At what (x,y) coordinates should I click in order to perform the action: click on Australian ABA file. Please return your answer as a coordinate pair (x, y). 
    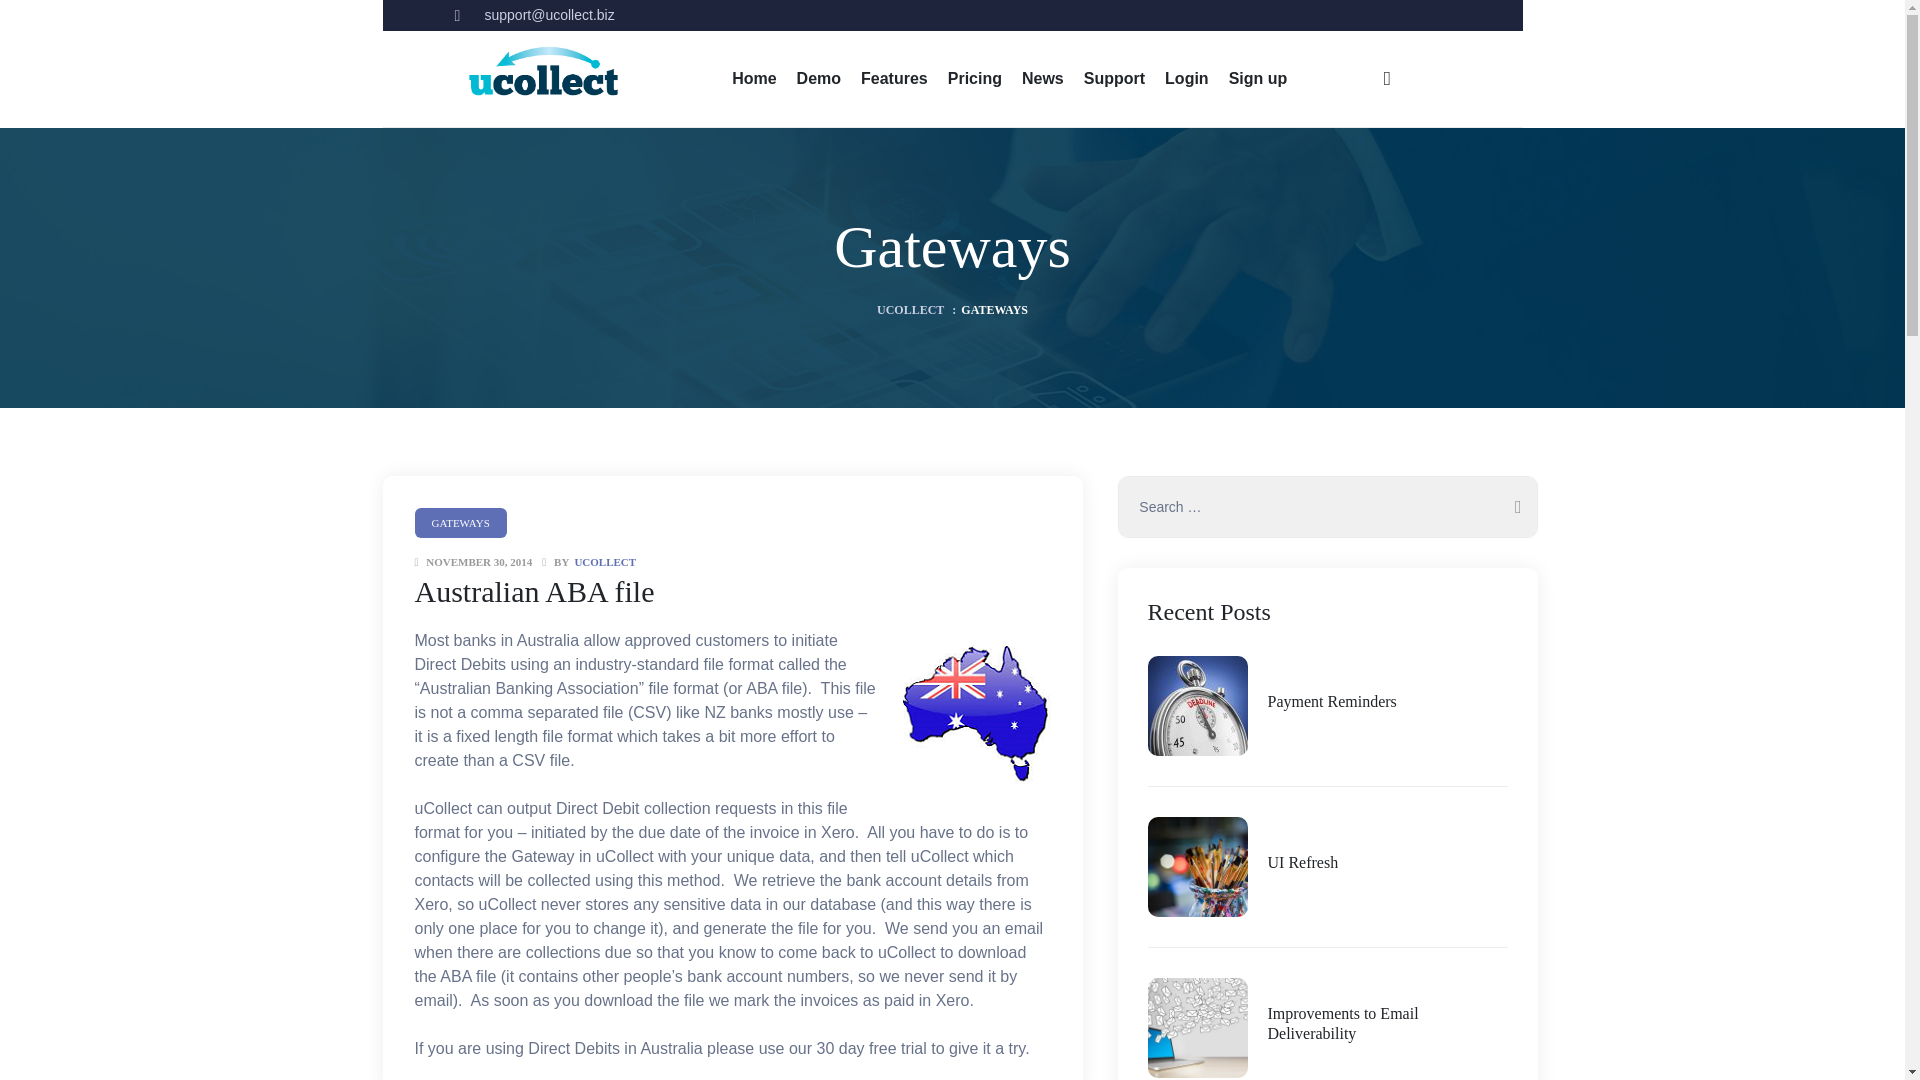
    Looking at the image, I should click on (534, 591).